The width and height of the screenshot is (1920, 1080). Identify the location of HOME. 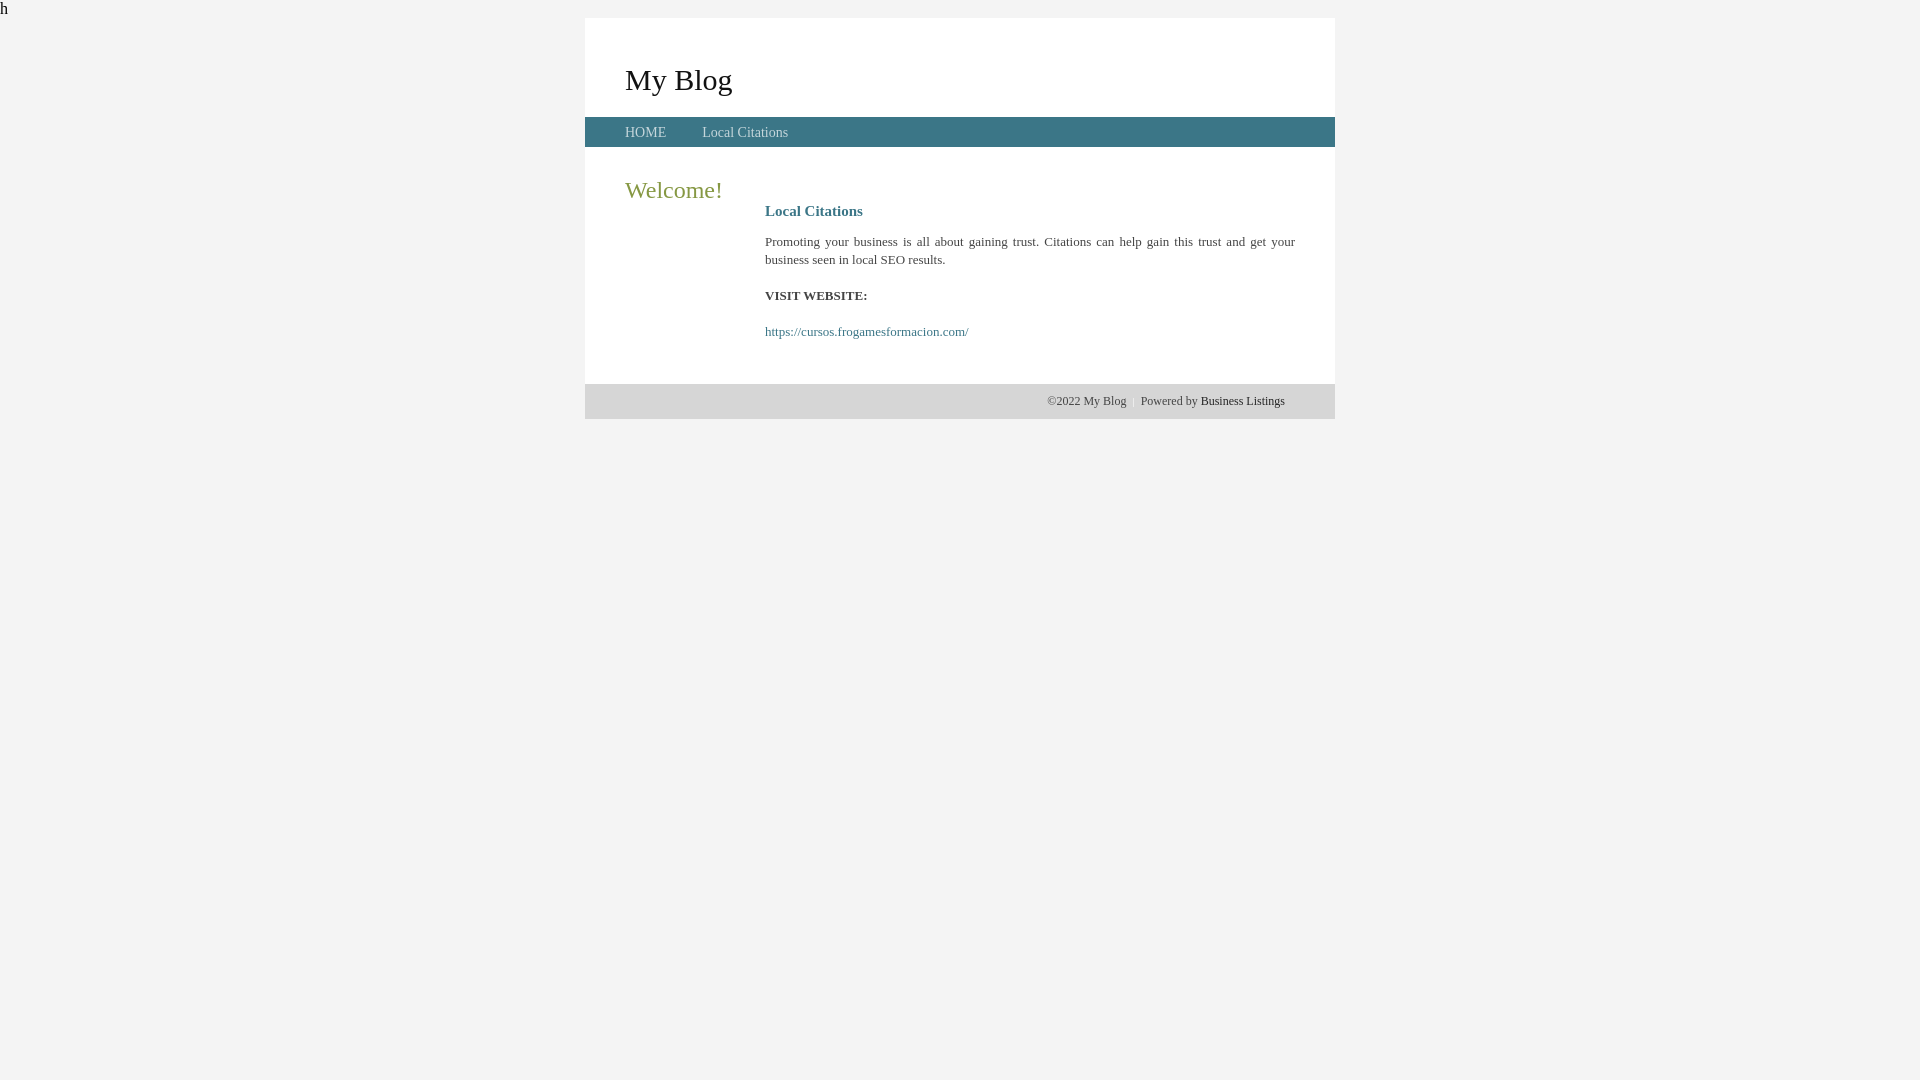
(646, 132).